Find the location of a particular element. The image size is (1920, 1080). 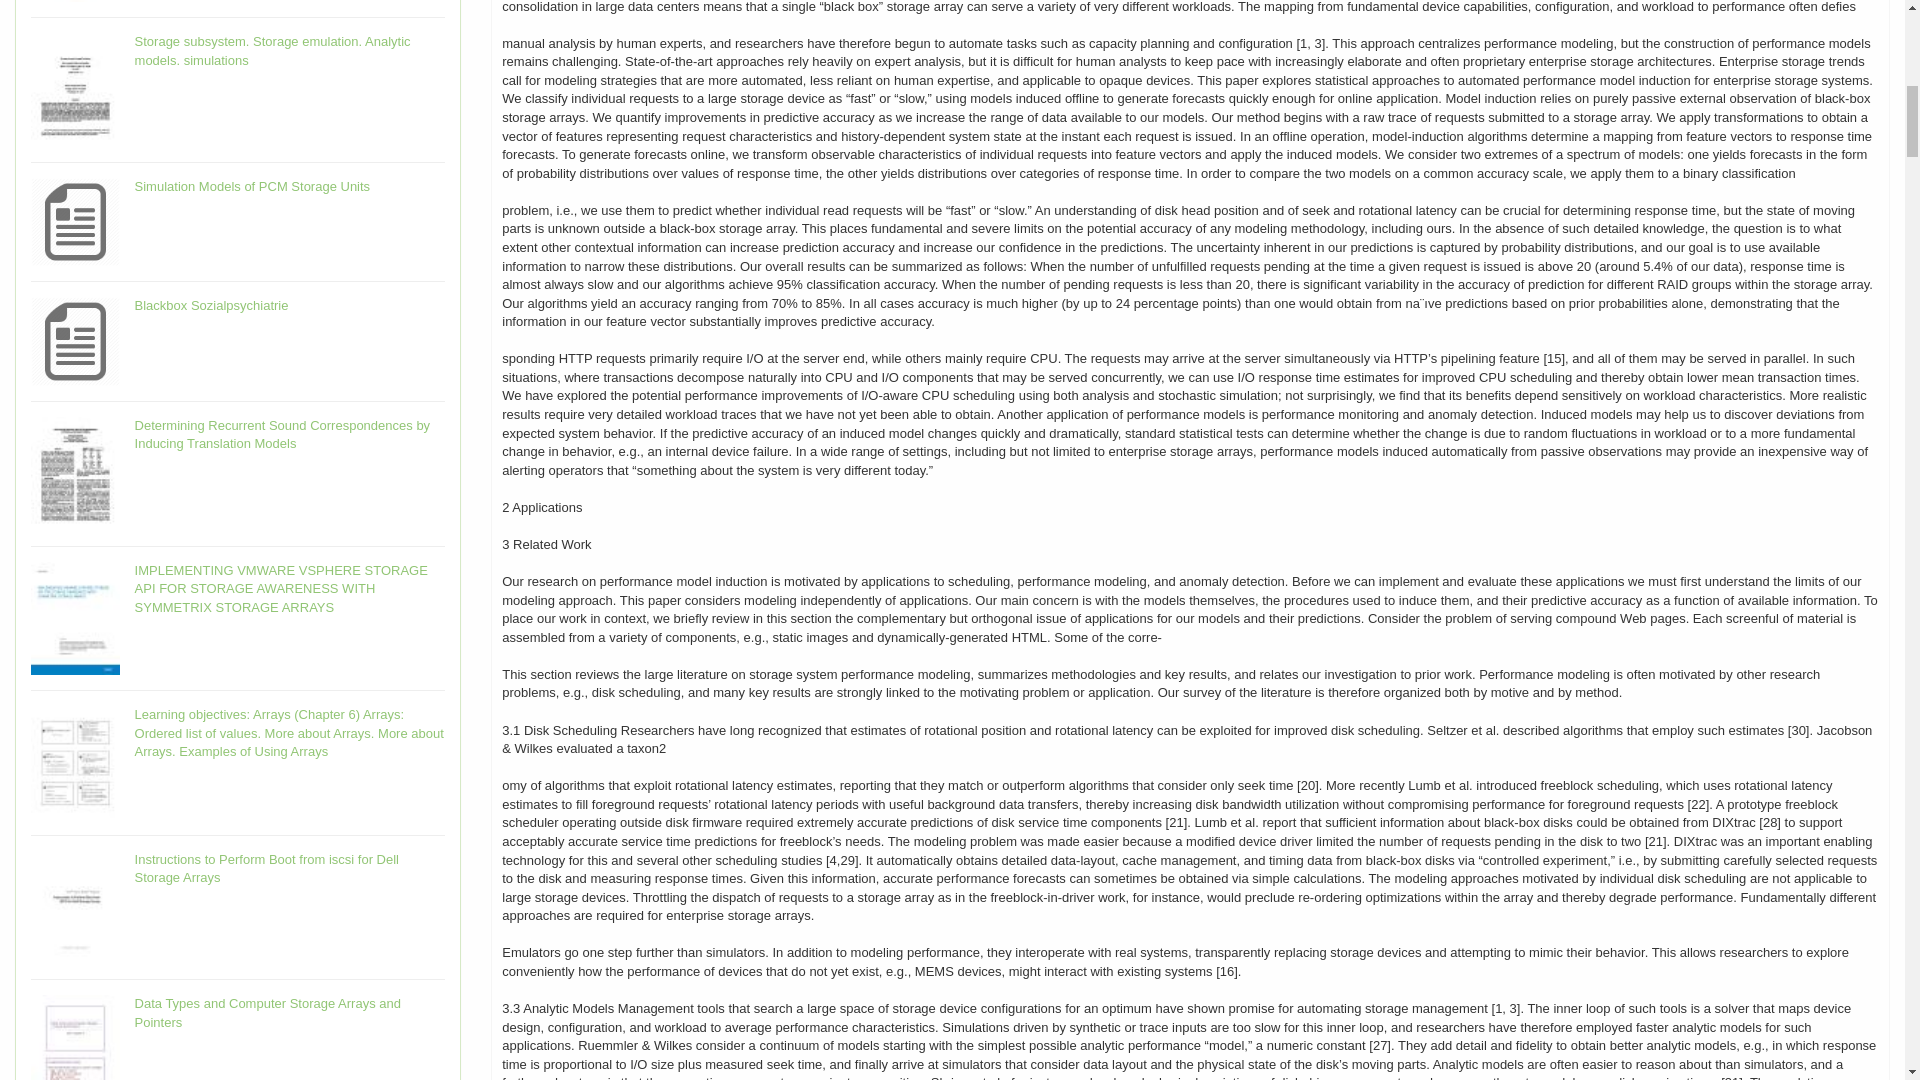

Simulation Models of PCM Storage Units is located at coordinates (252, 186).